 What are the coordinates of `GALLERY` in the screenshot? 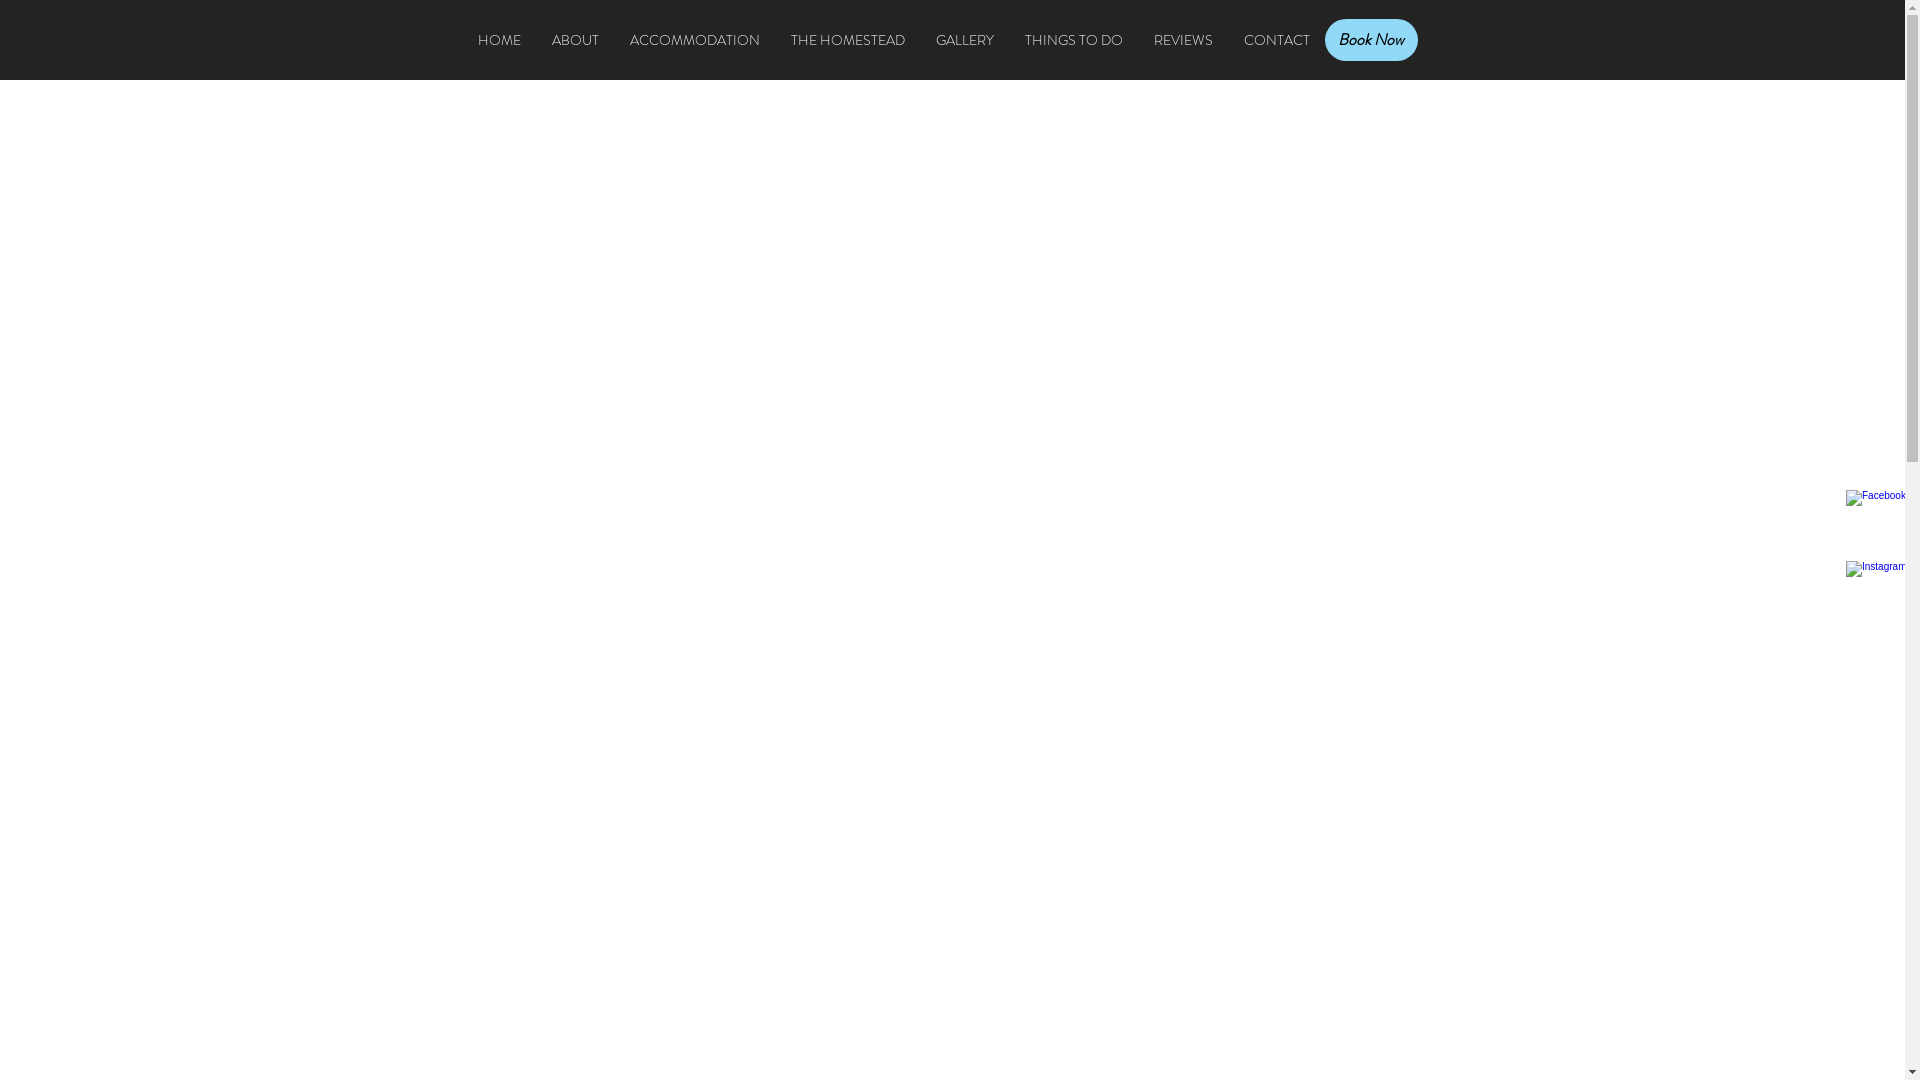 It's located at (964, 40).